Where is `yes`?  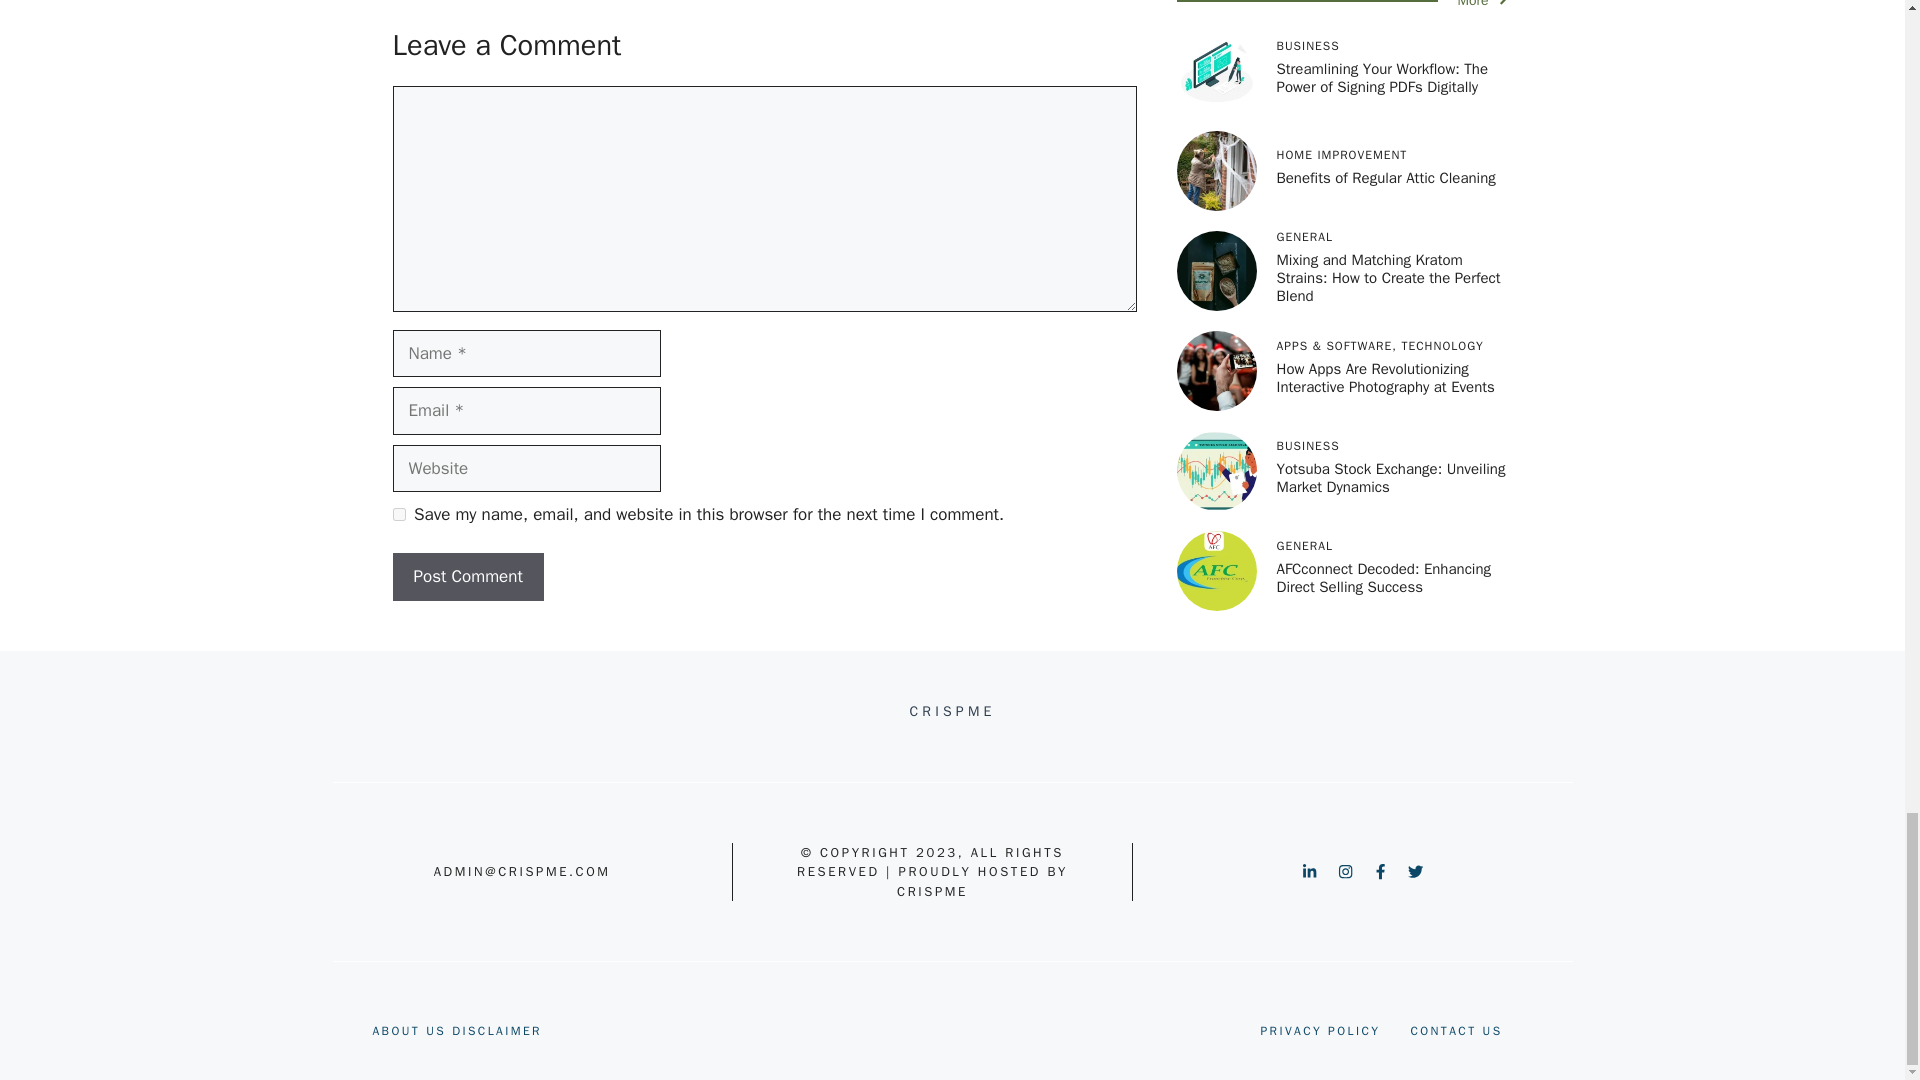
yes is located at coordinates (398, 514).